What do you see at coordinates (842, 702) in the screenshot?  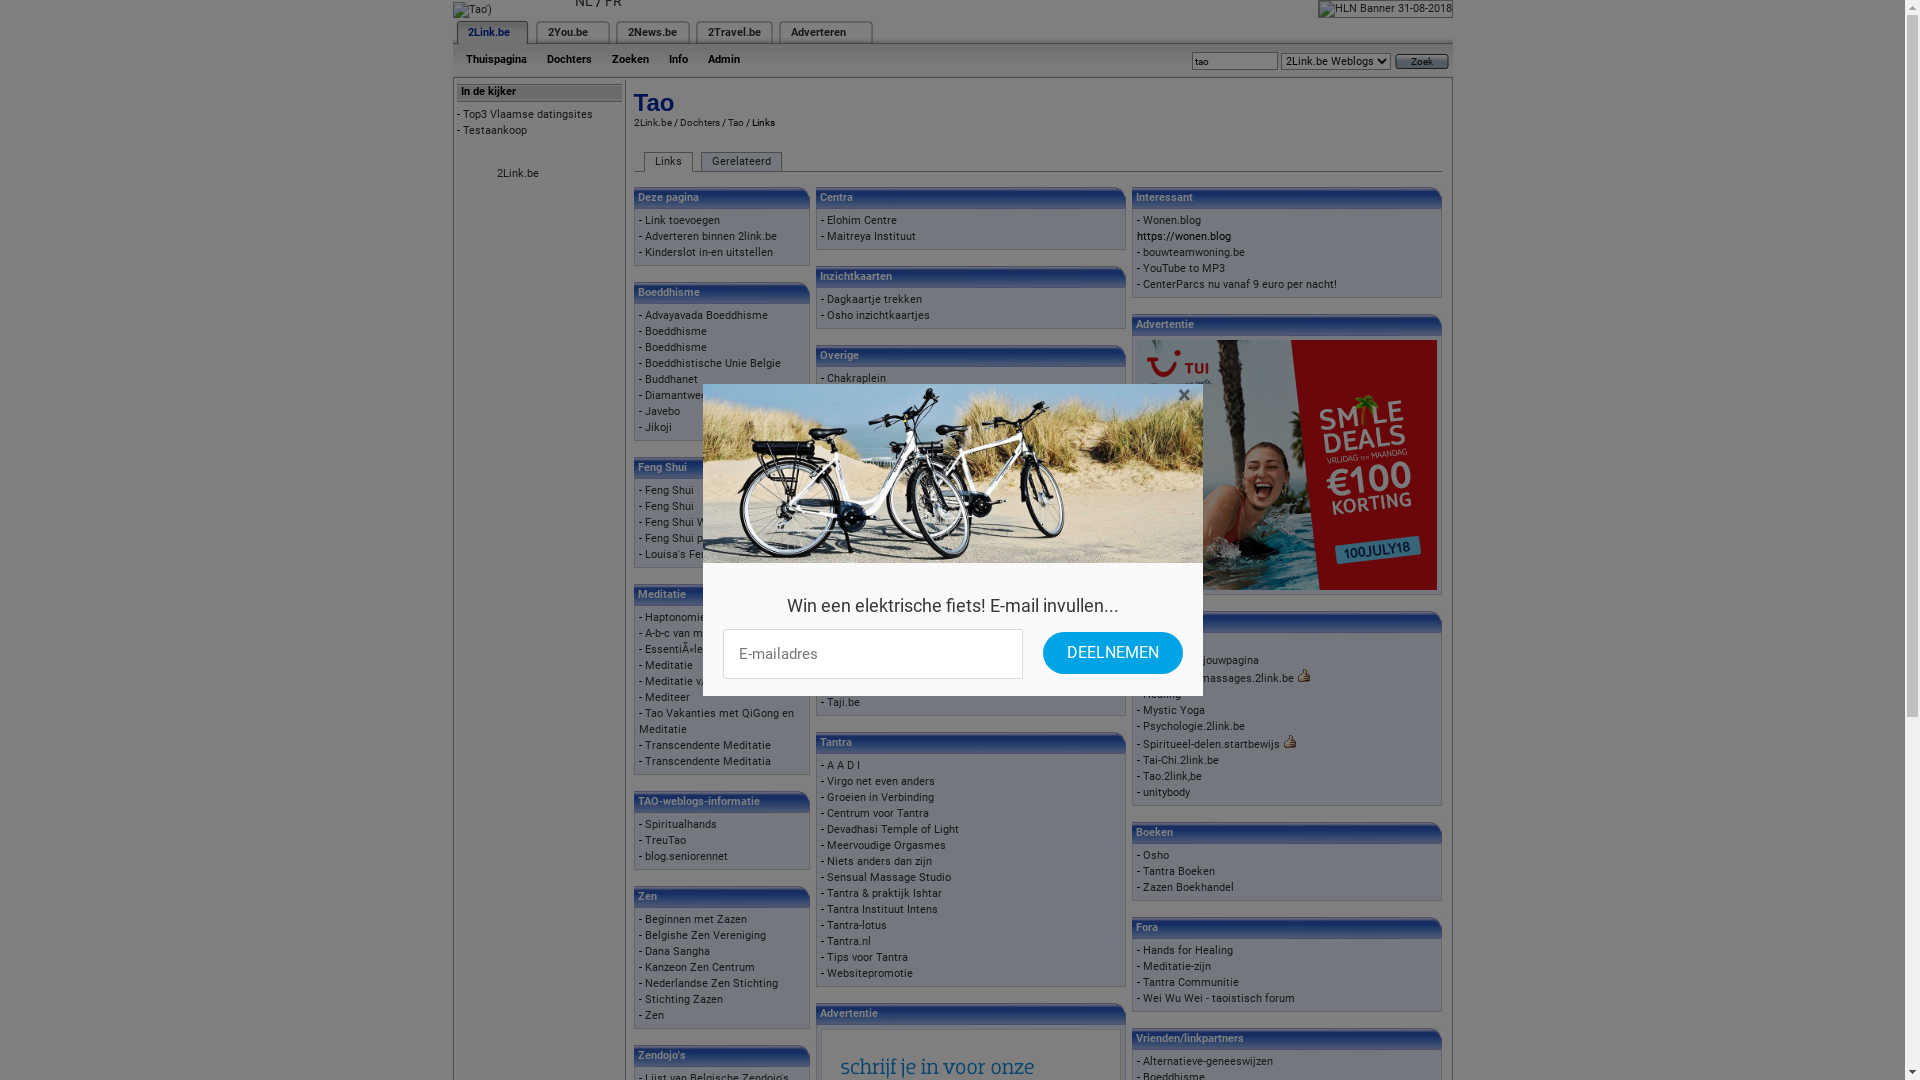 I see `Taji.be` at bounding box center [842, 702].